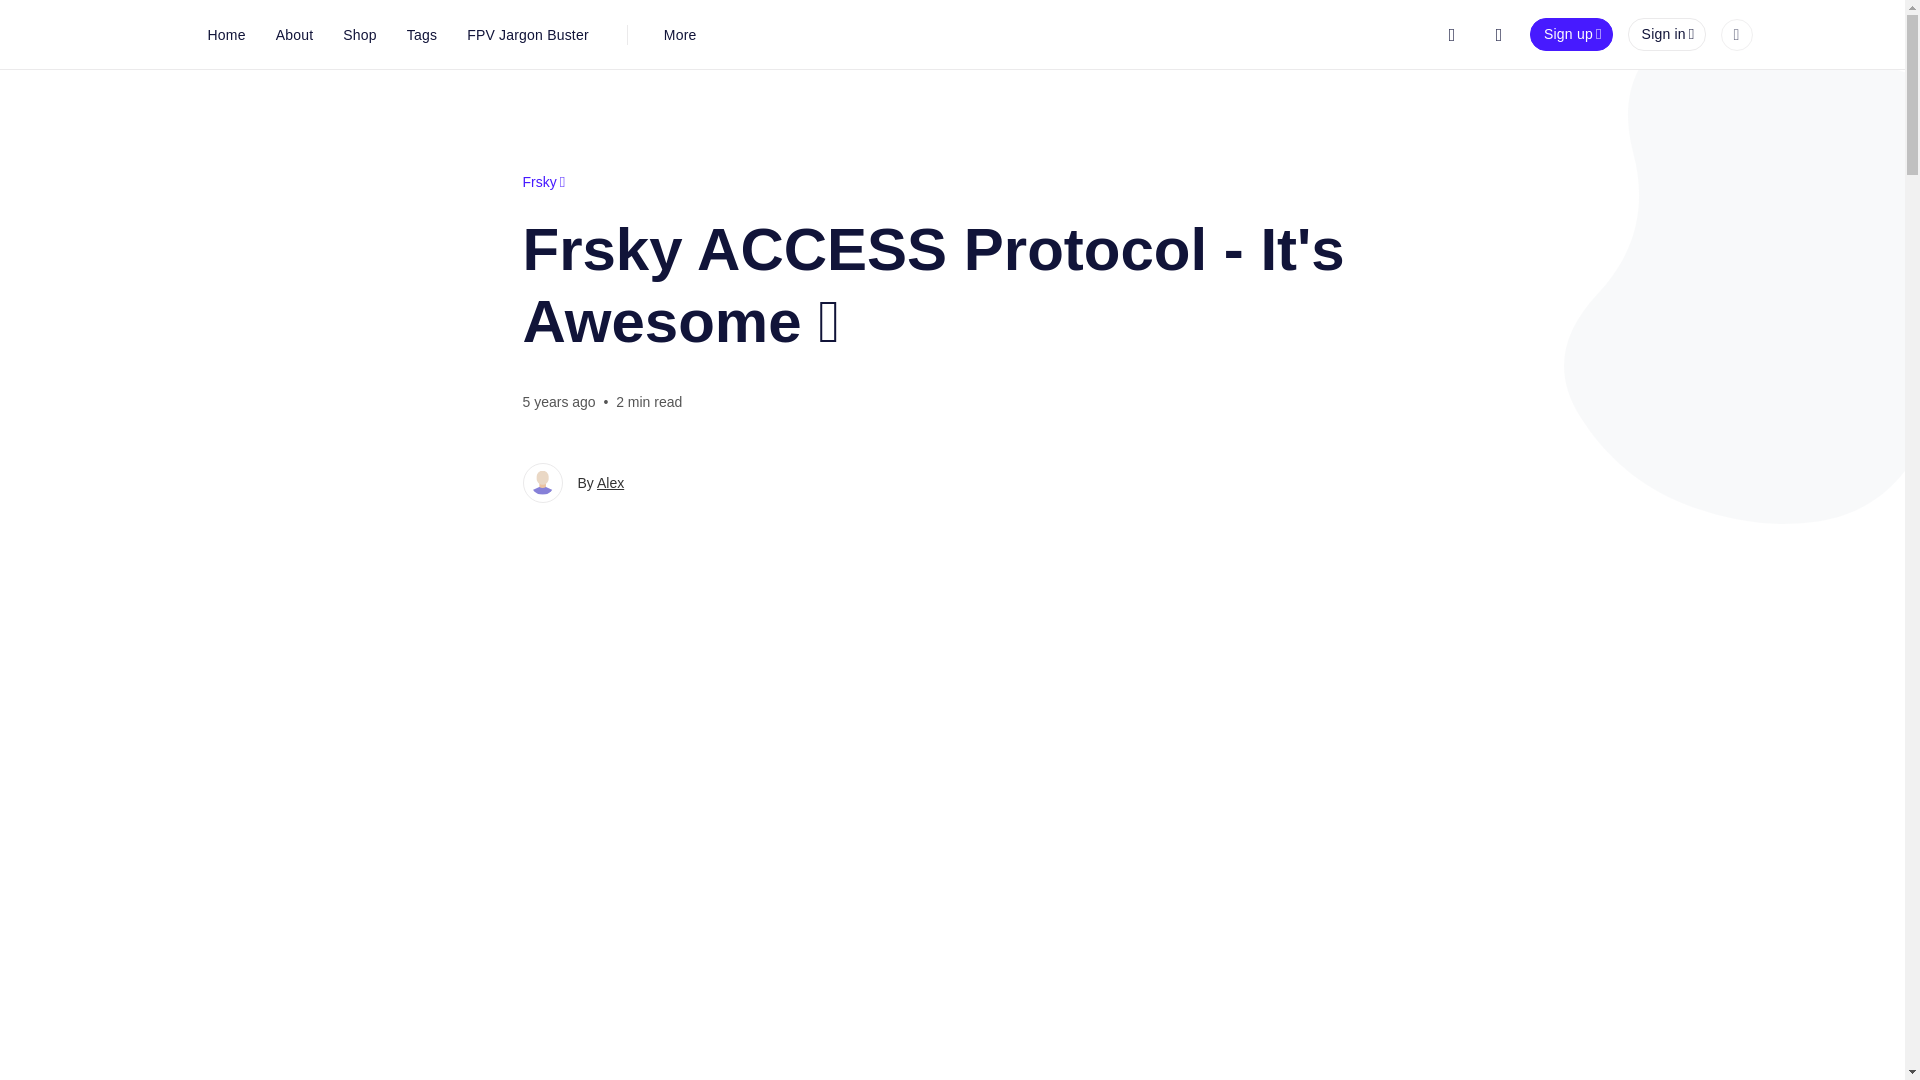  I want to click on Home, so click(226, 34).